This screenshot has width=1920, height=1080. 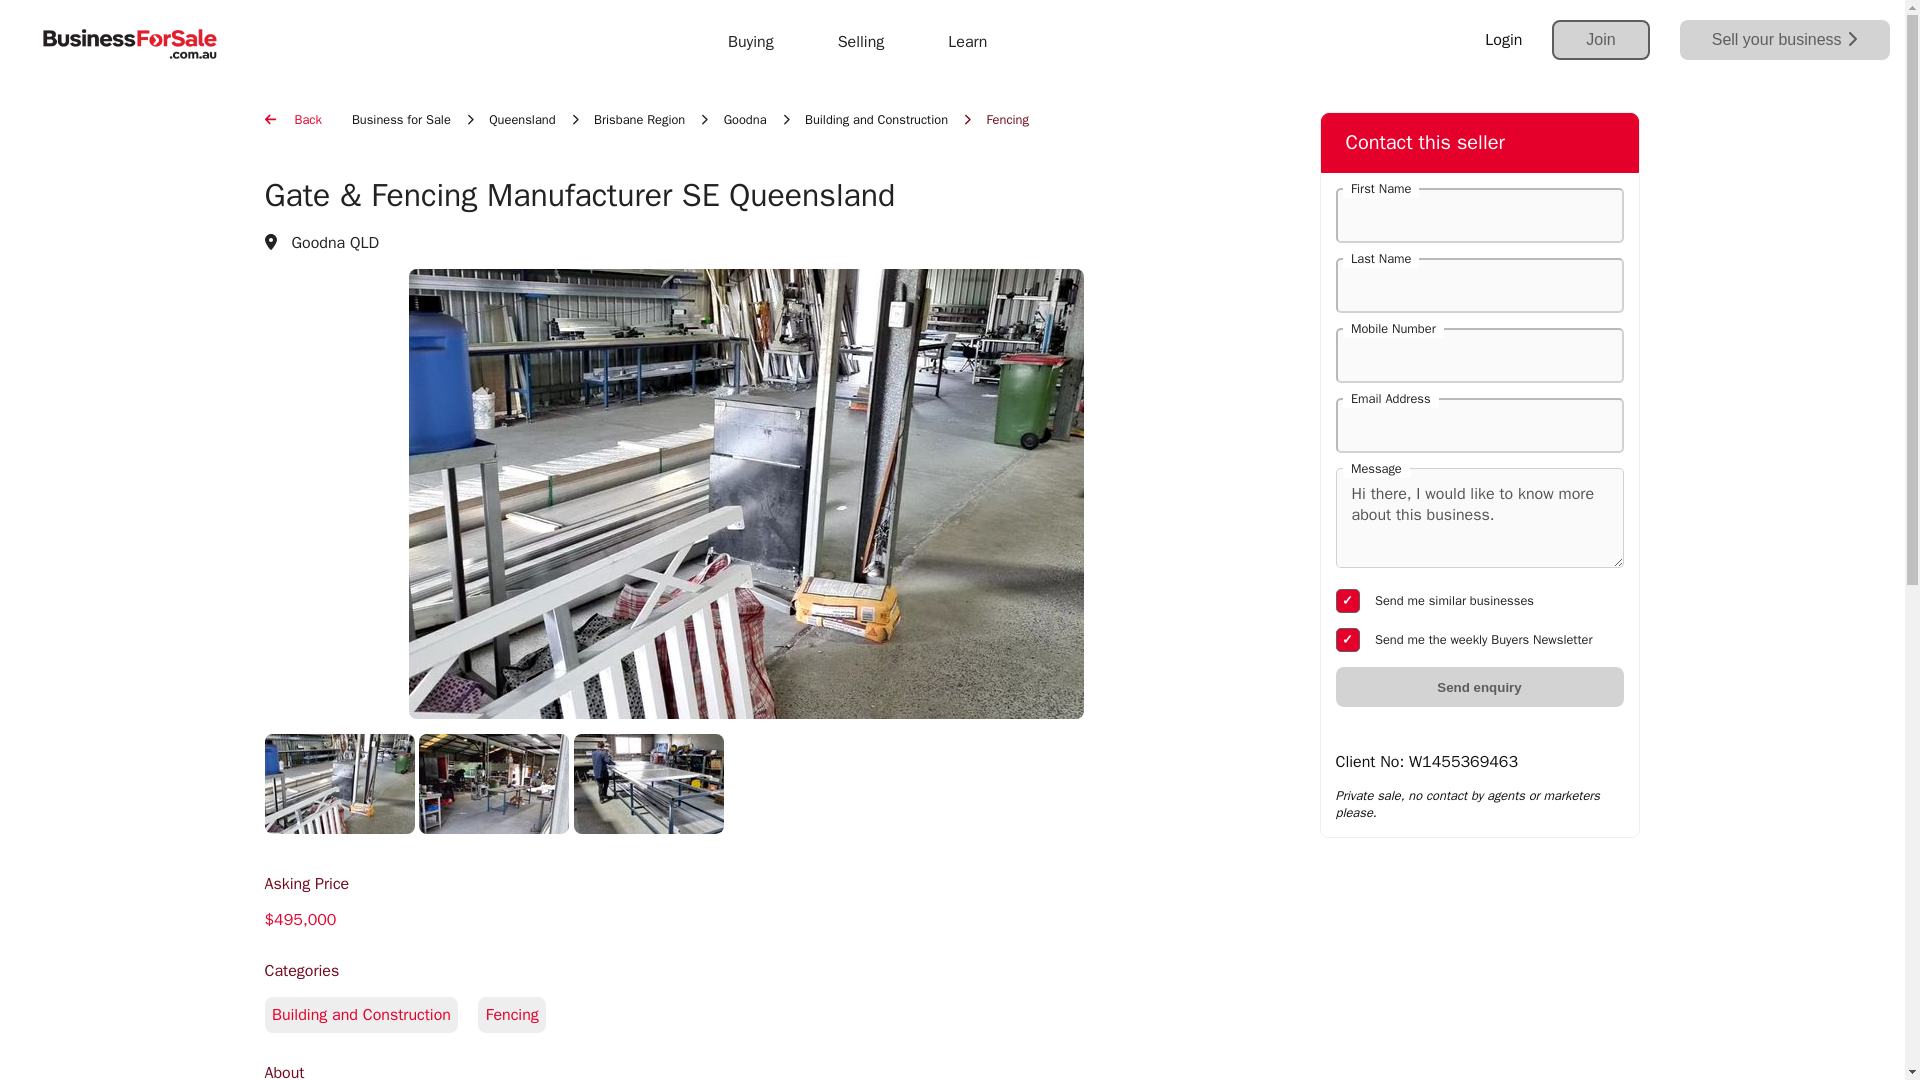 What do you see at coordinates (639, 120) in the screenshot?
I see `Brisbane Region` at bounding box center [639, 120].